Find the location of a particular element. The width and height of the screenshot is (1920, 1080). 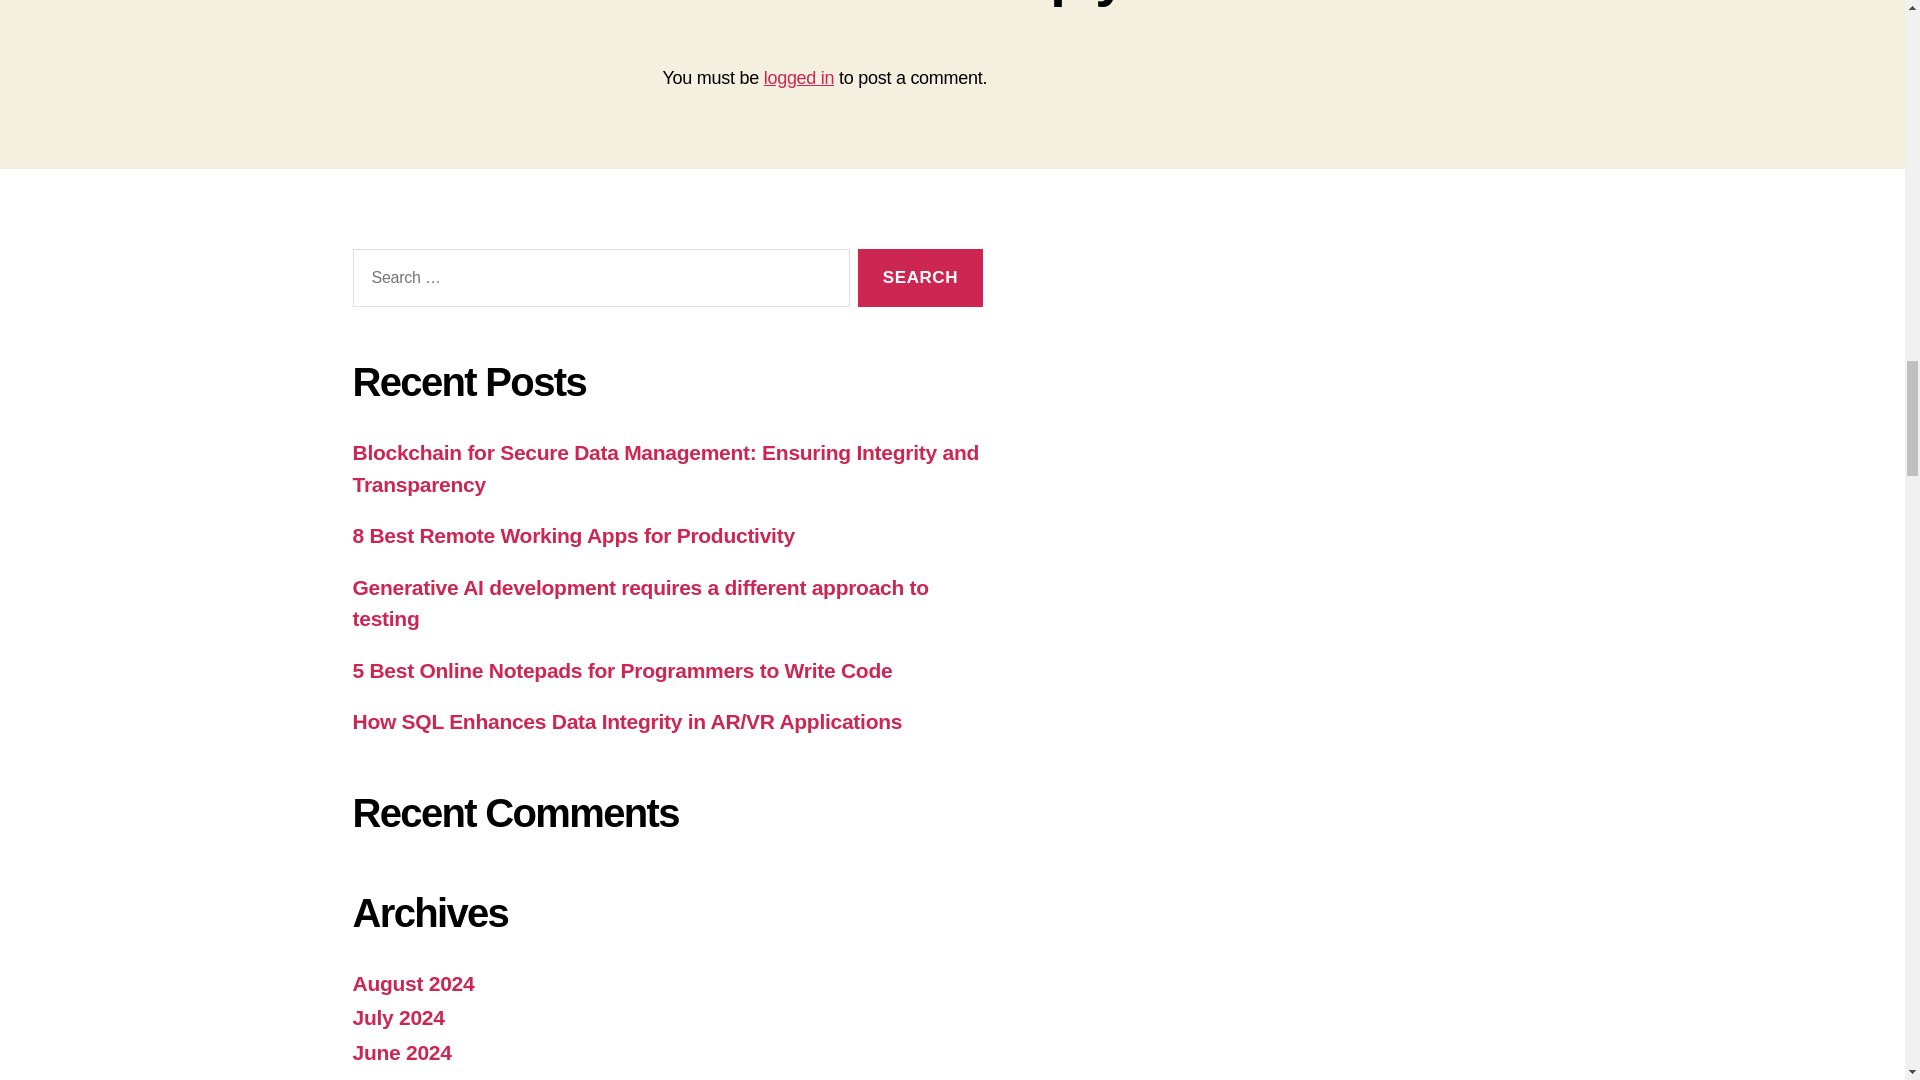

Search is located at coordinates (920, 278).